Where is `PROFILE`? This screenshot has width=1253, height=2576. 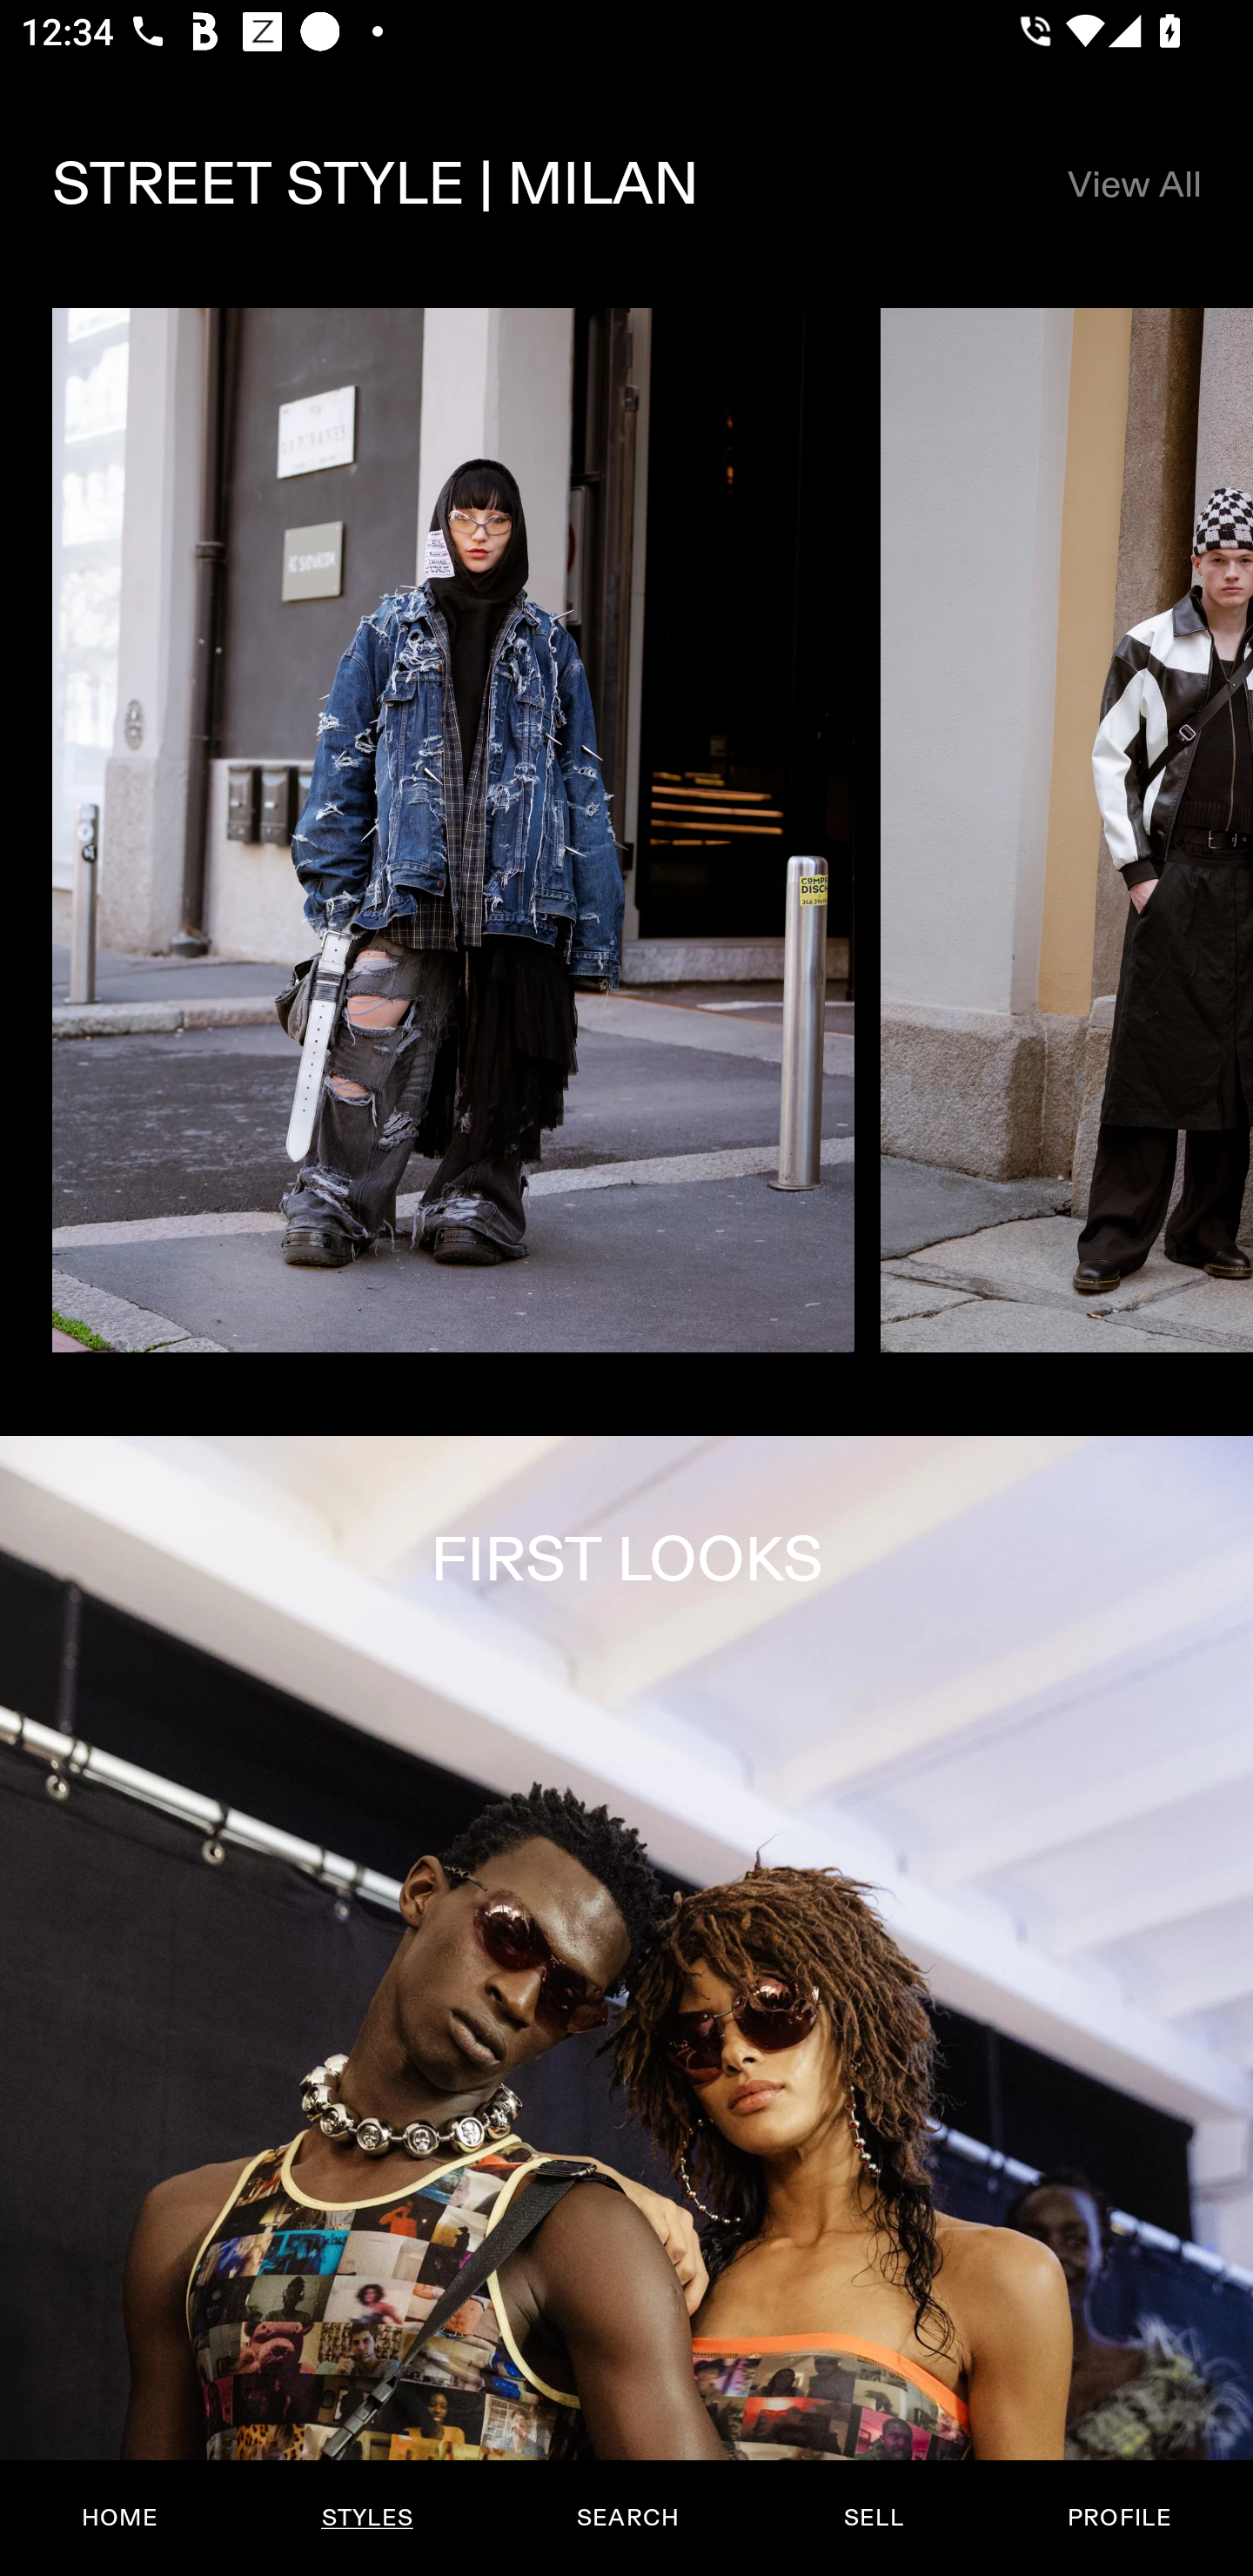
PROFILE is located at coordinates (1119, 2518).